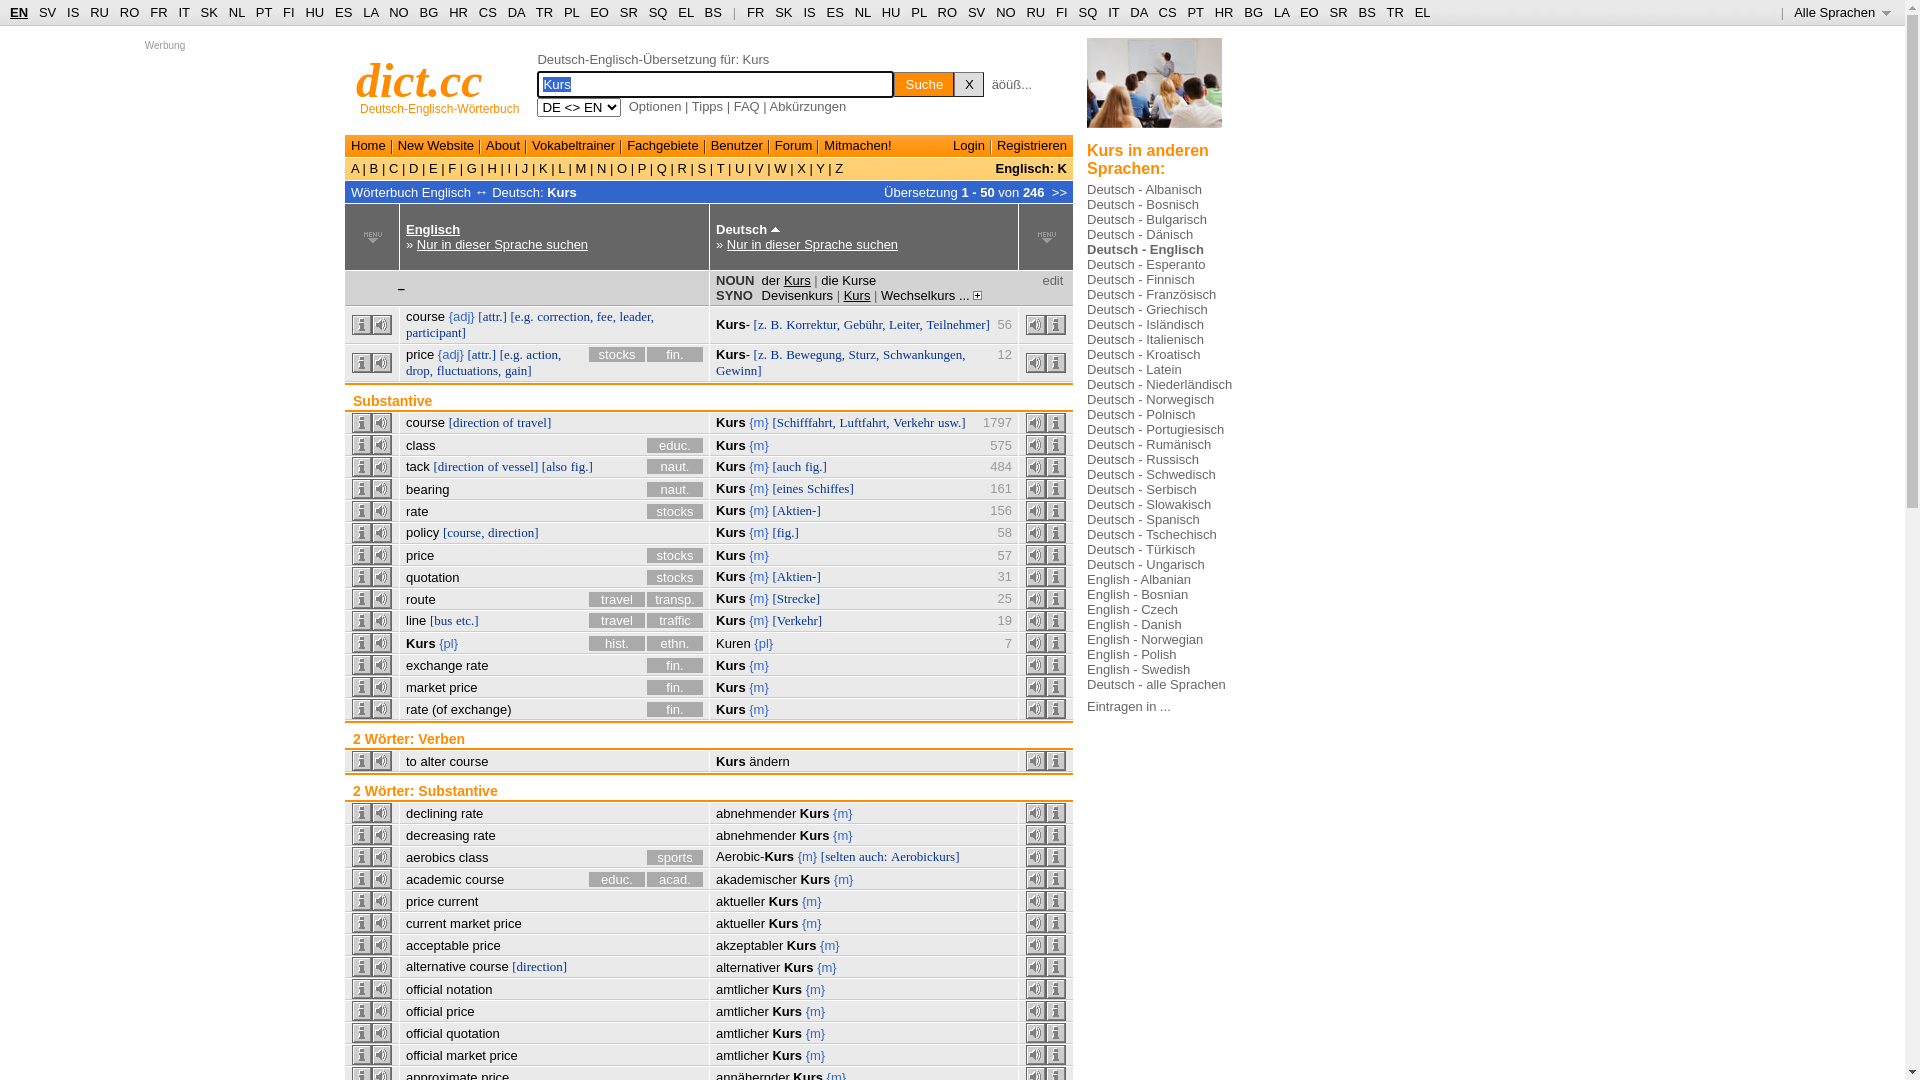 This screenshot has width=1920, height=1080. Describe the element at coordinates (755, 856) in the screenshot. I see `Aerobic-Kurs` at that location.